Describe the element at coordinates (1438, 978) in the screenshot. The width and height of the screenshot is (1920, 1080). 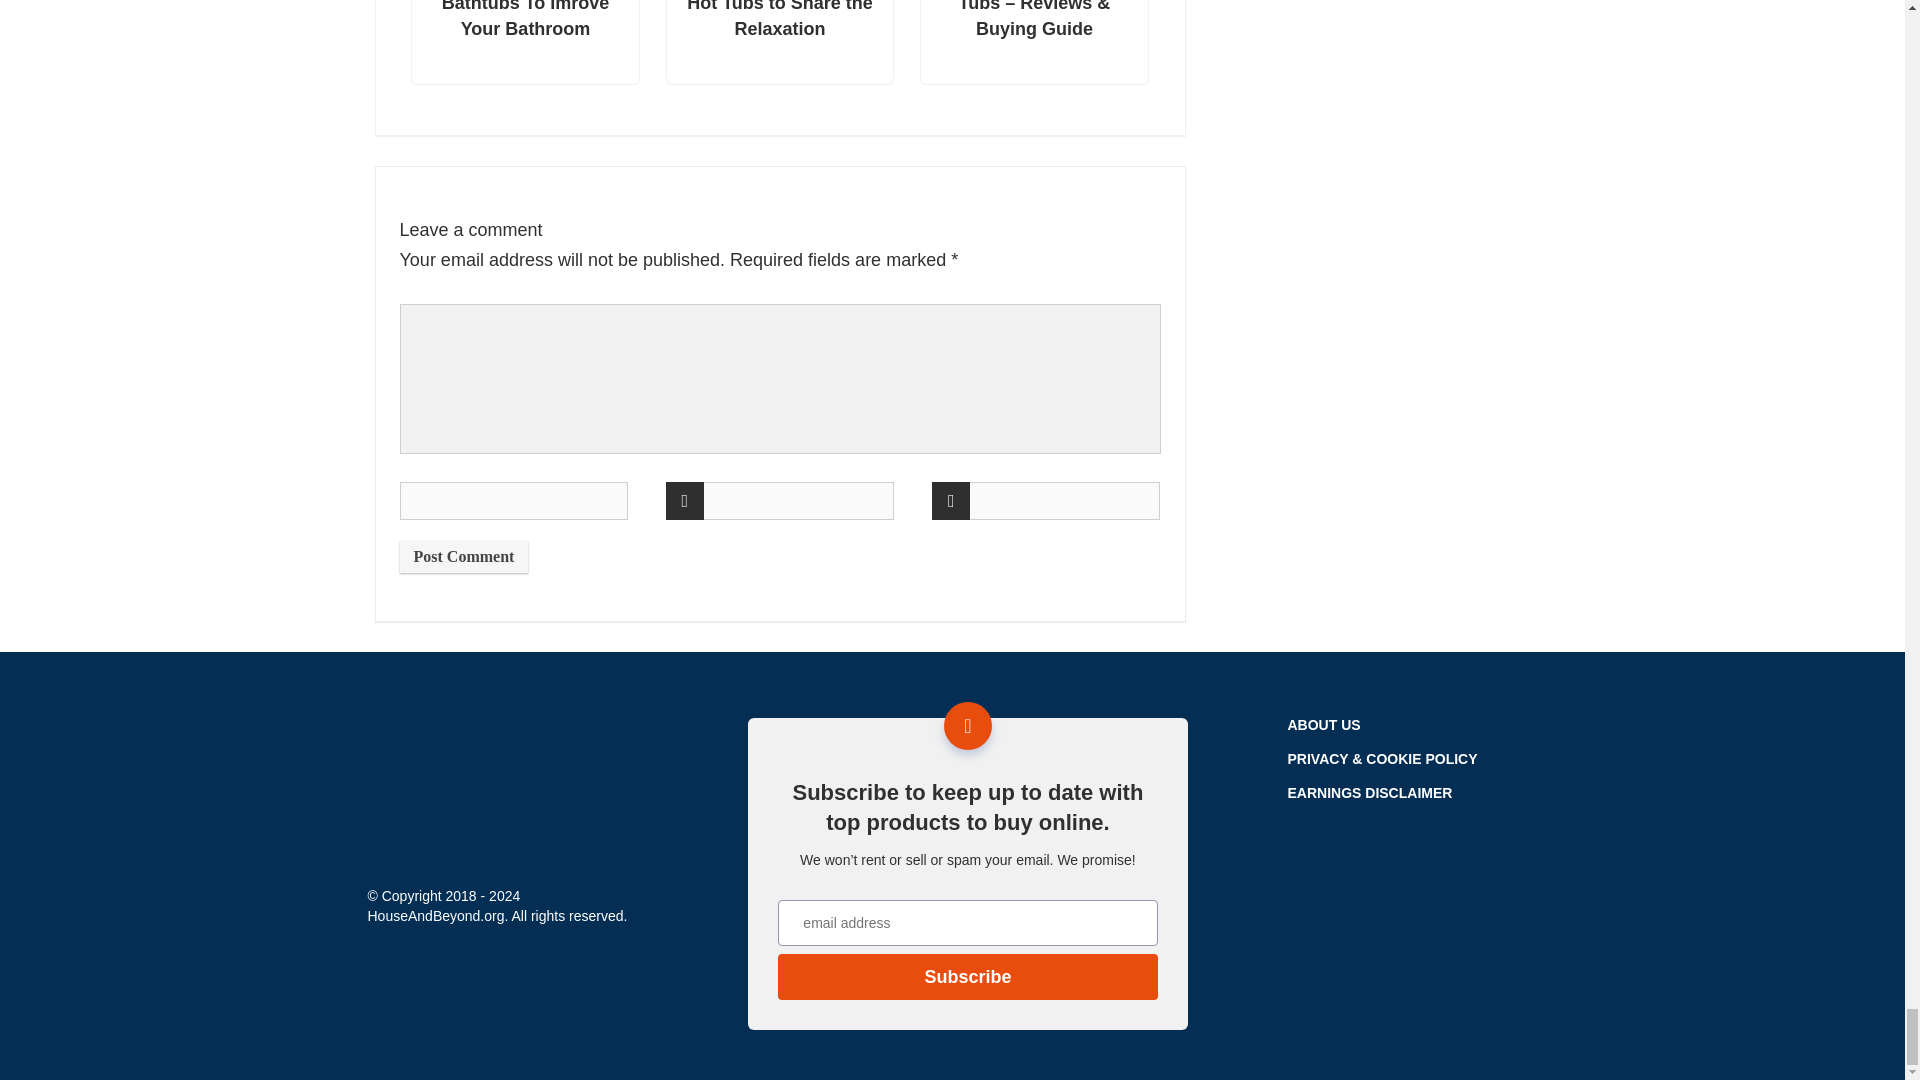
I see `DMCA.com Protection Status` at that location.